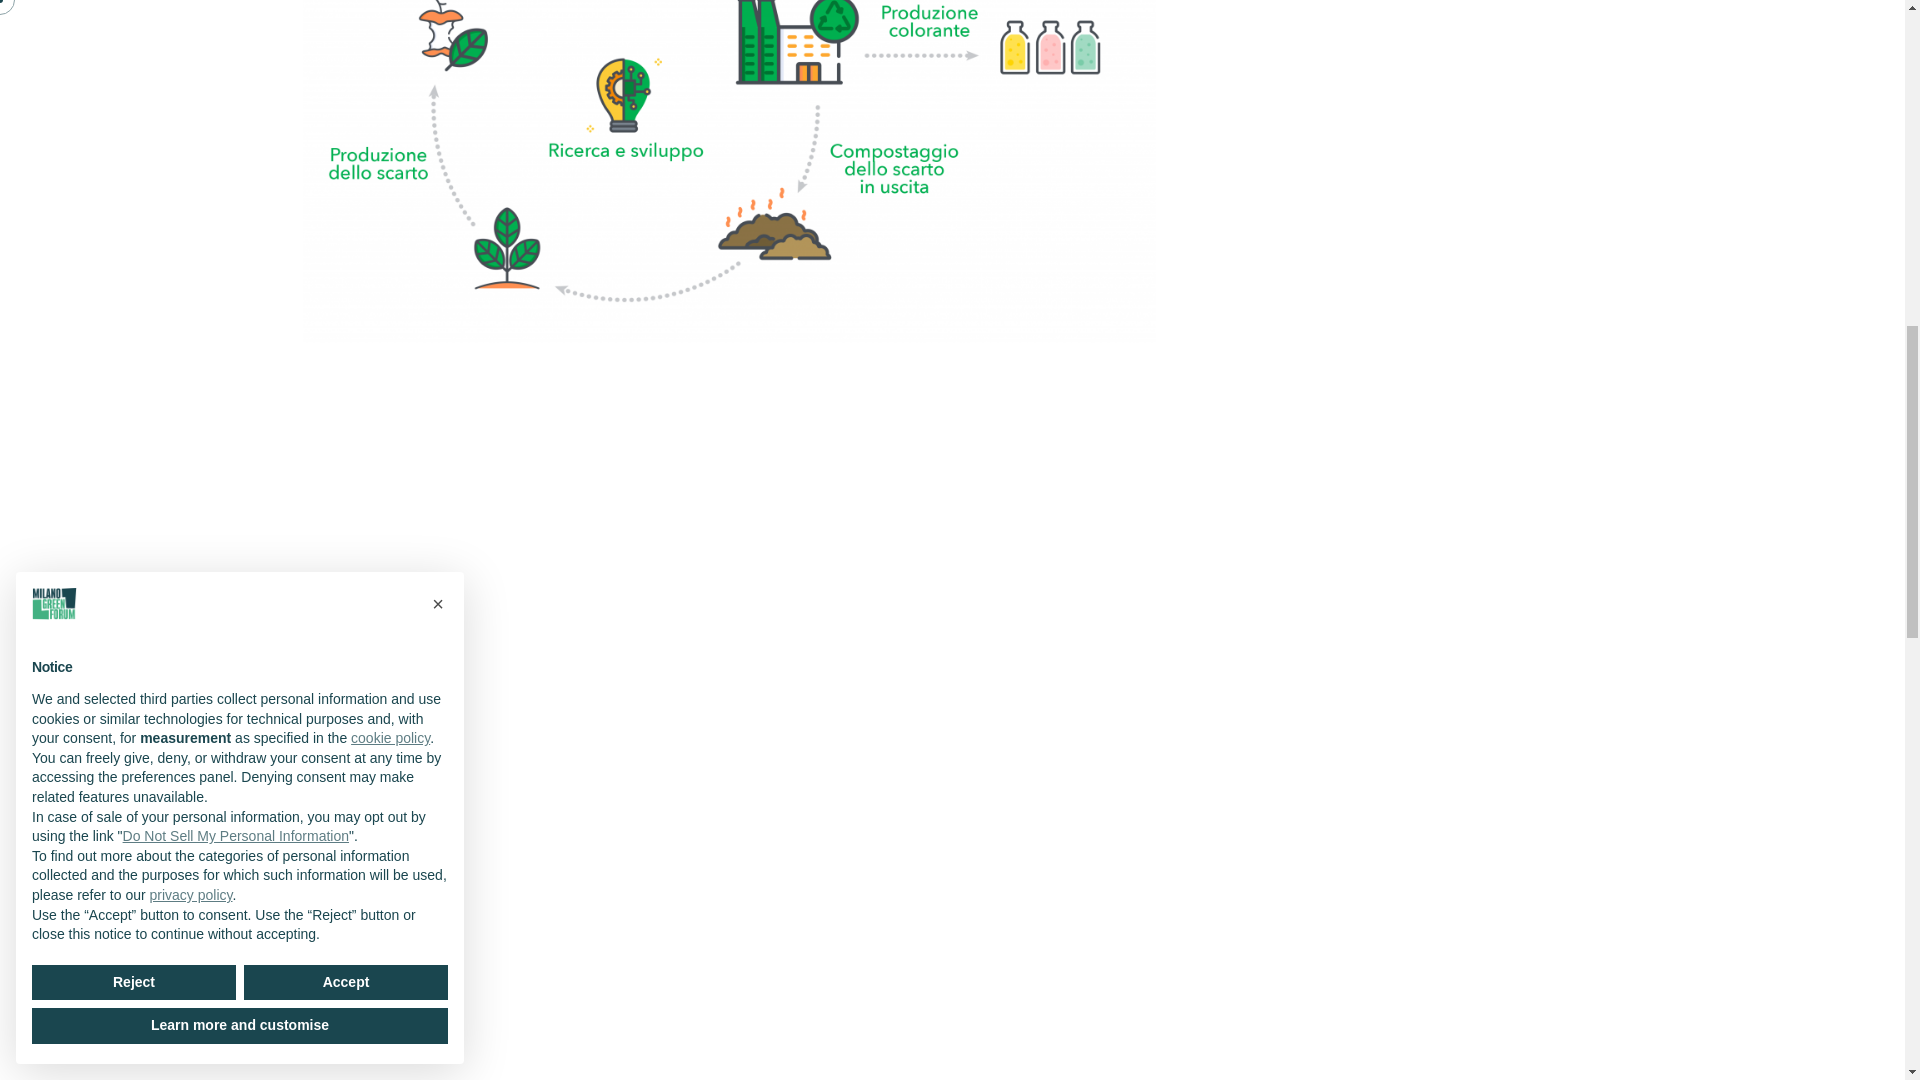 This screenshot has width=1920, height=1080. Describe the element at coordinates (728, 968) in the screenshot. I see `View` at that location.